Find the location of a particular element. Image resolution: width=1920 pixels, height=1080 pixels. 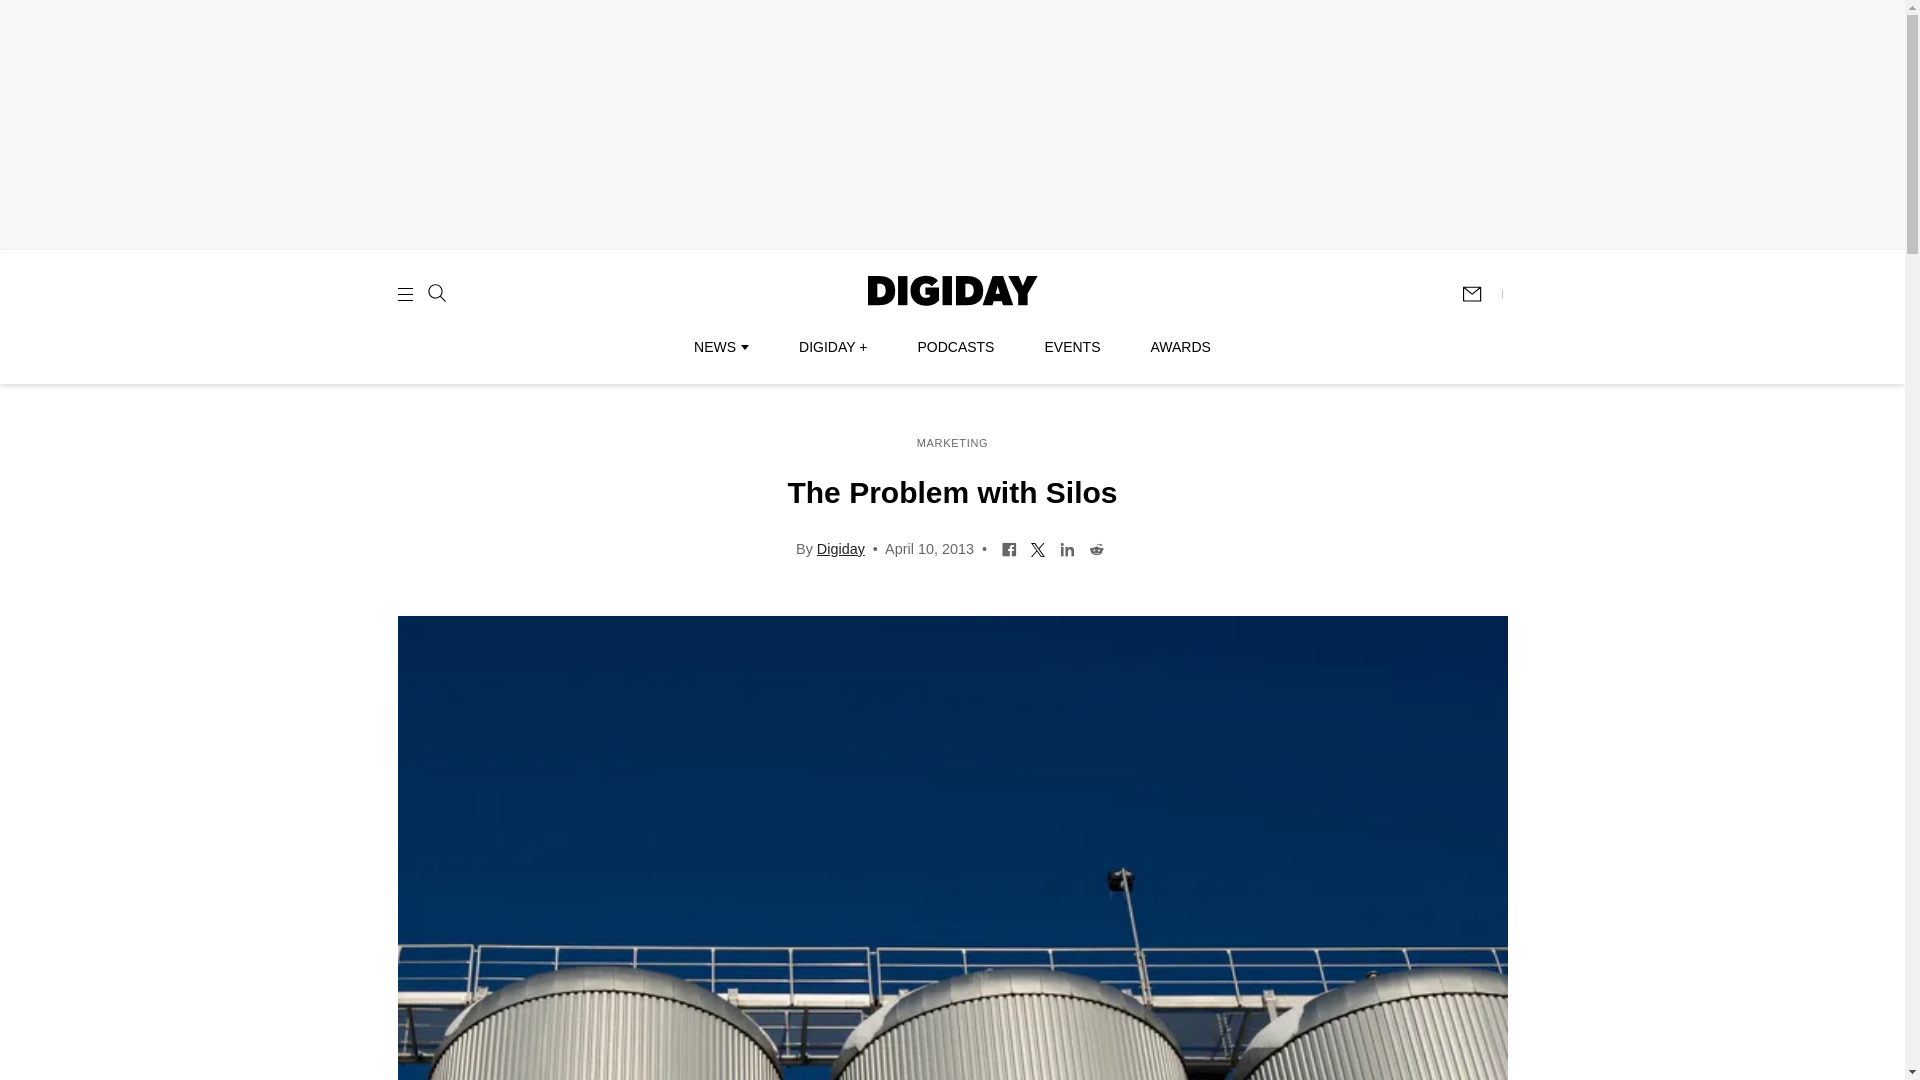

EVENTS is located at coordinates (1072, 347).